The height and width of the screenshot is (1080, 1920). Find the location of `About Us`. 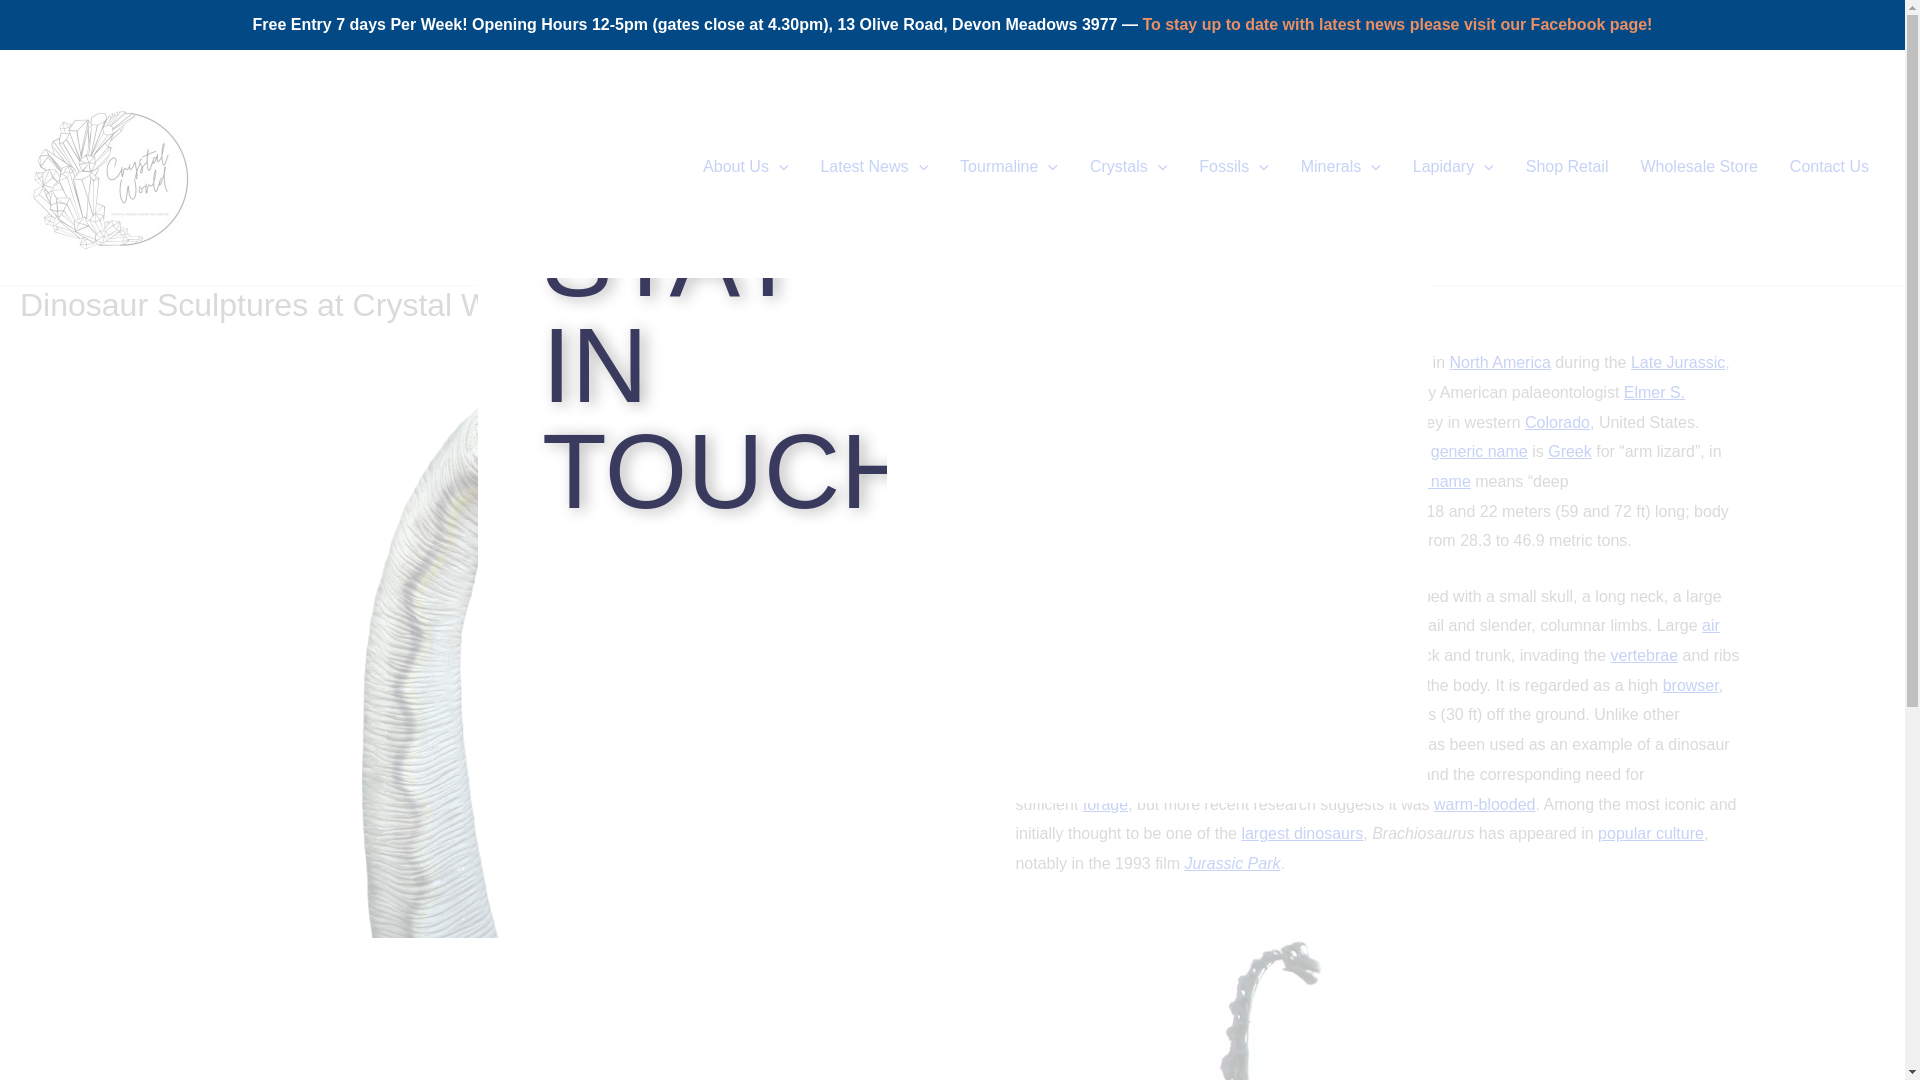

About Us is located at coordinates (746, 166).